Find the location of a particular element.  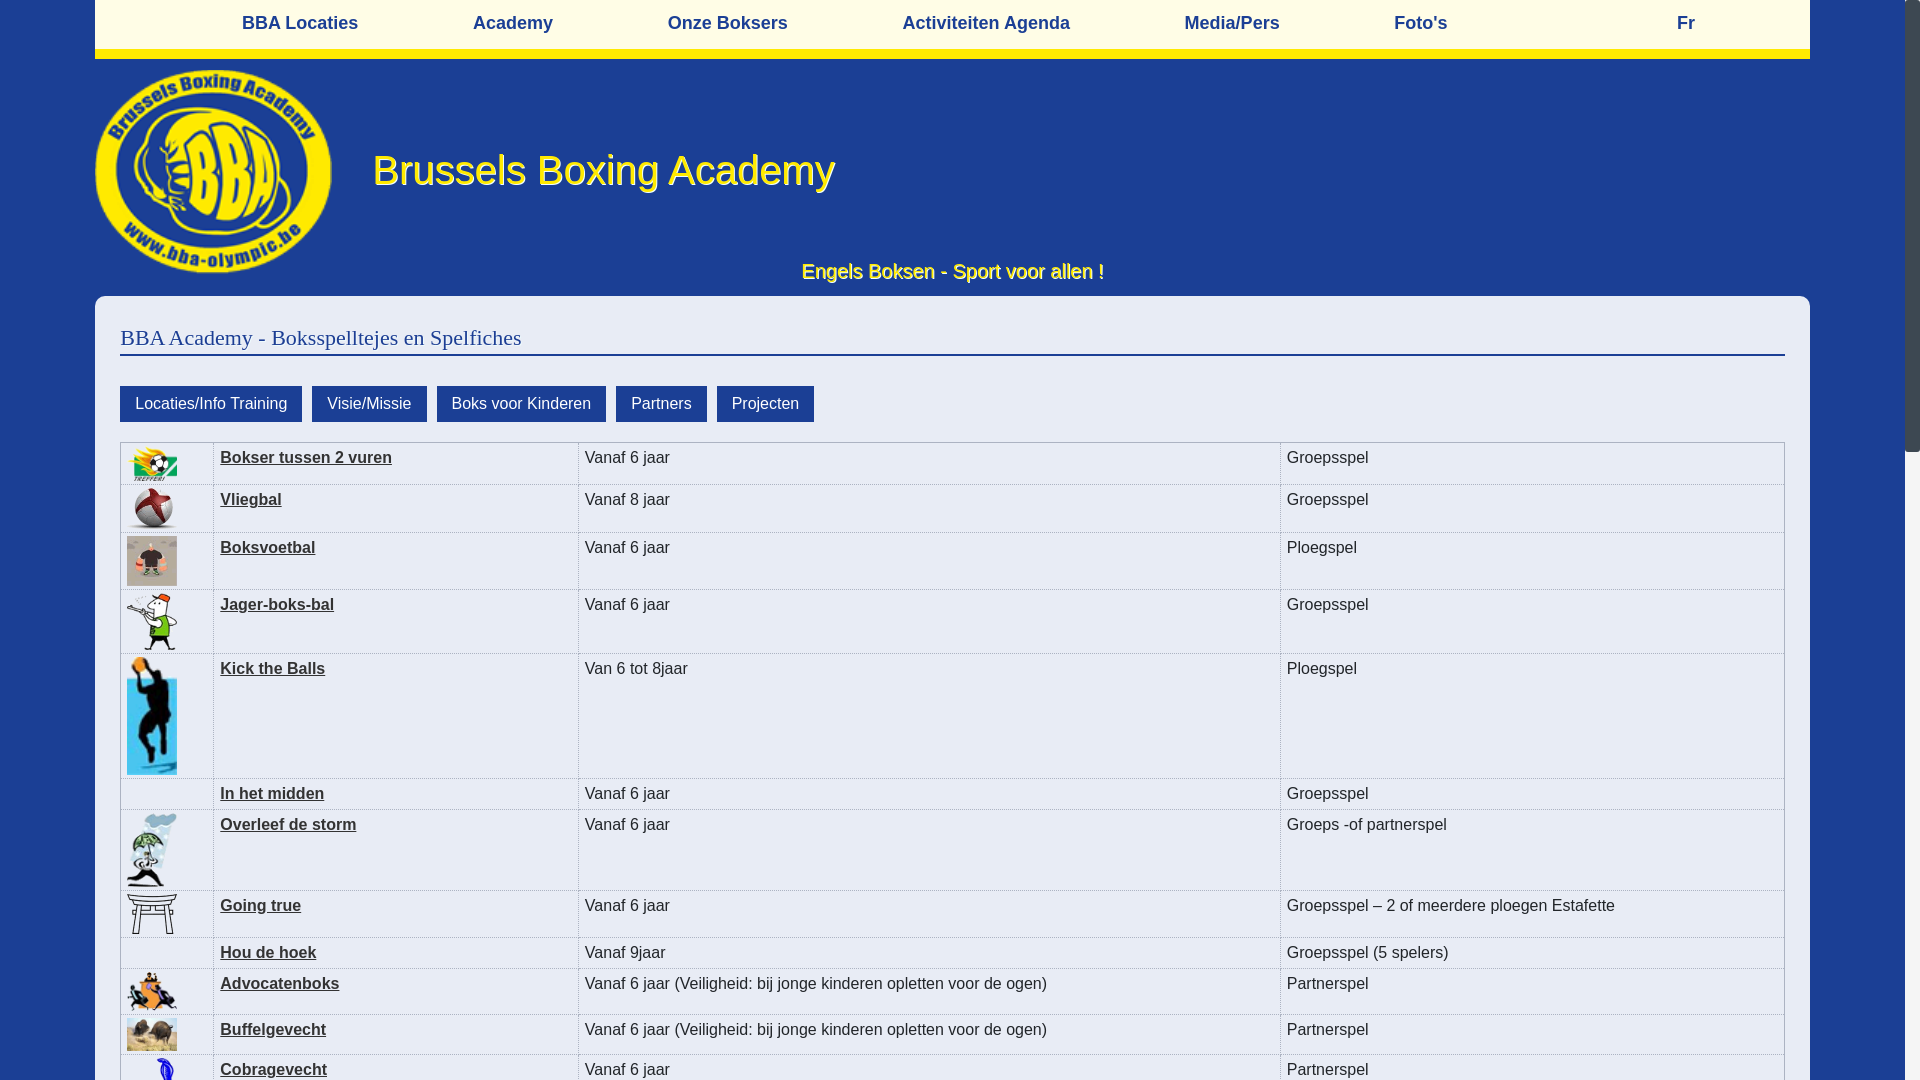

Bokser tussen 2 vuren is located at coordinates (306, 458).